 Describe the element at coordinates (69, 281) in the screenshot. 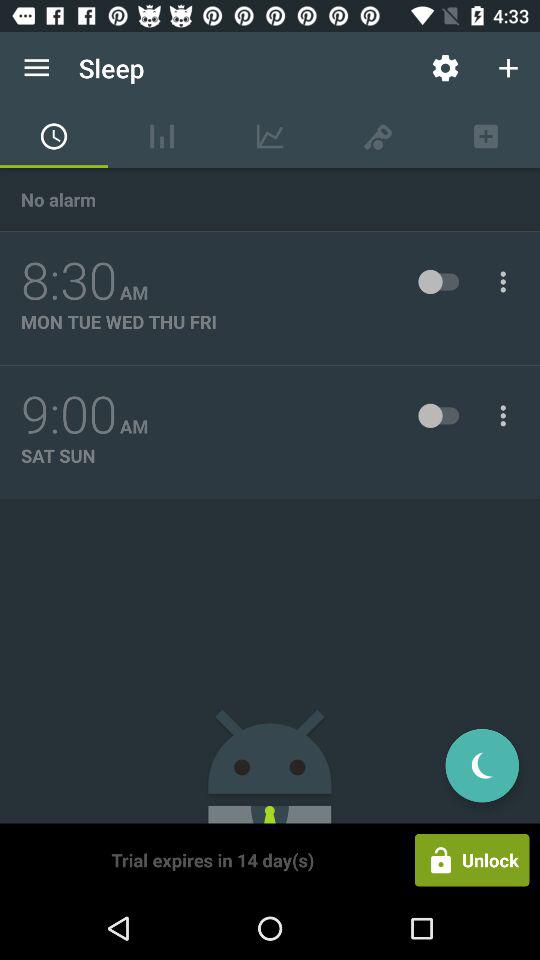

I see `turn off the item next to the am item` at that location.